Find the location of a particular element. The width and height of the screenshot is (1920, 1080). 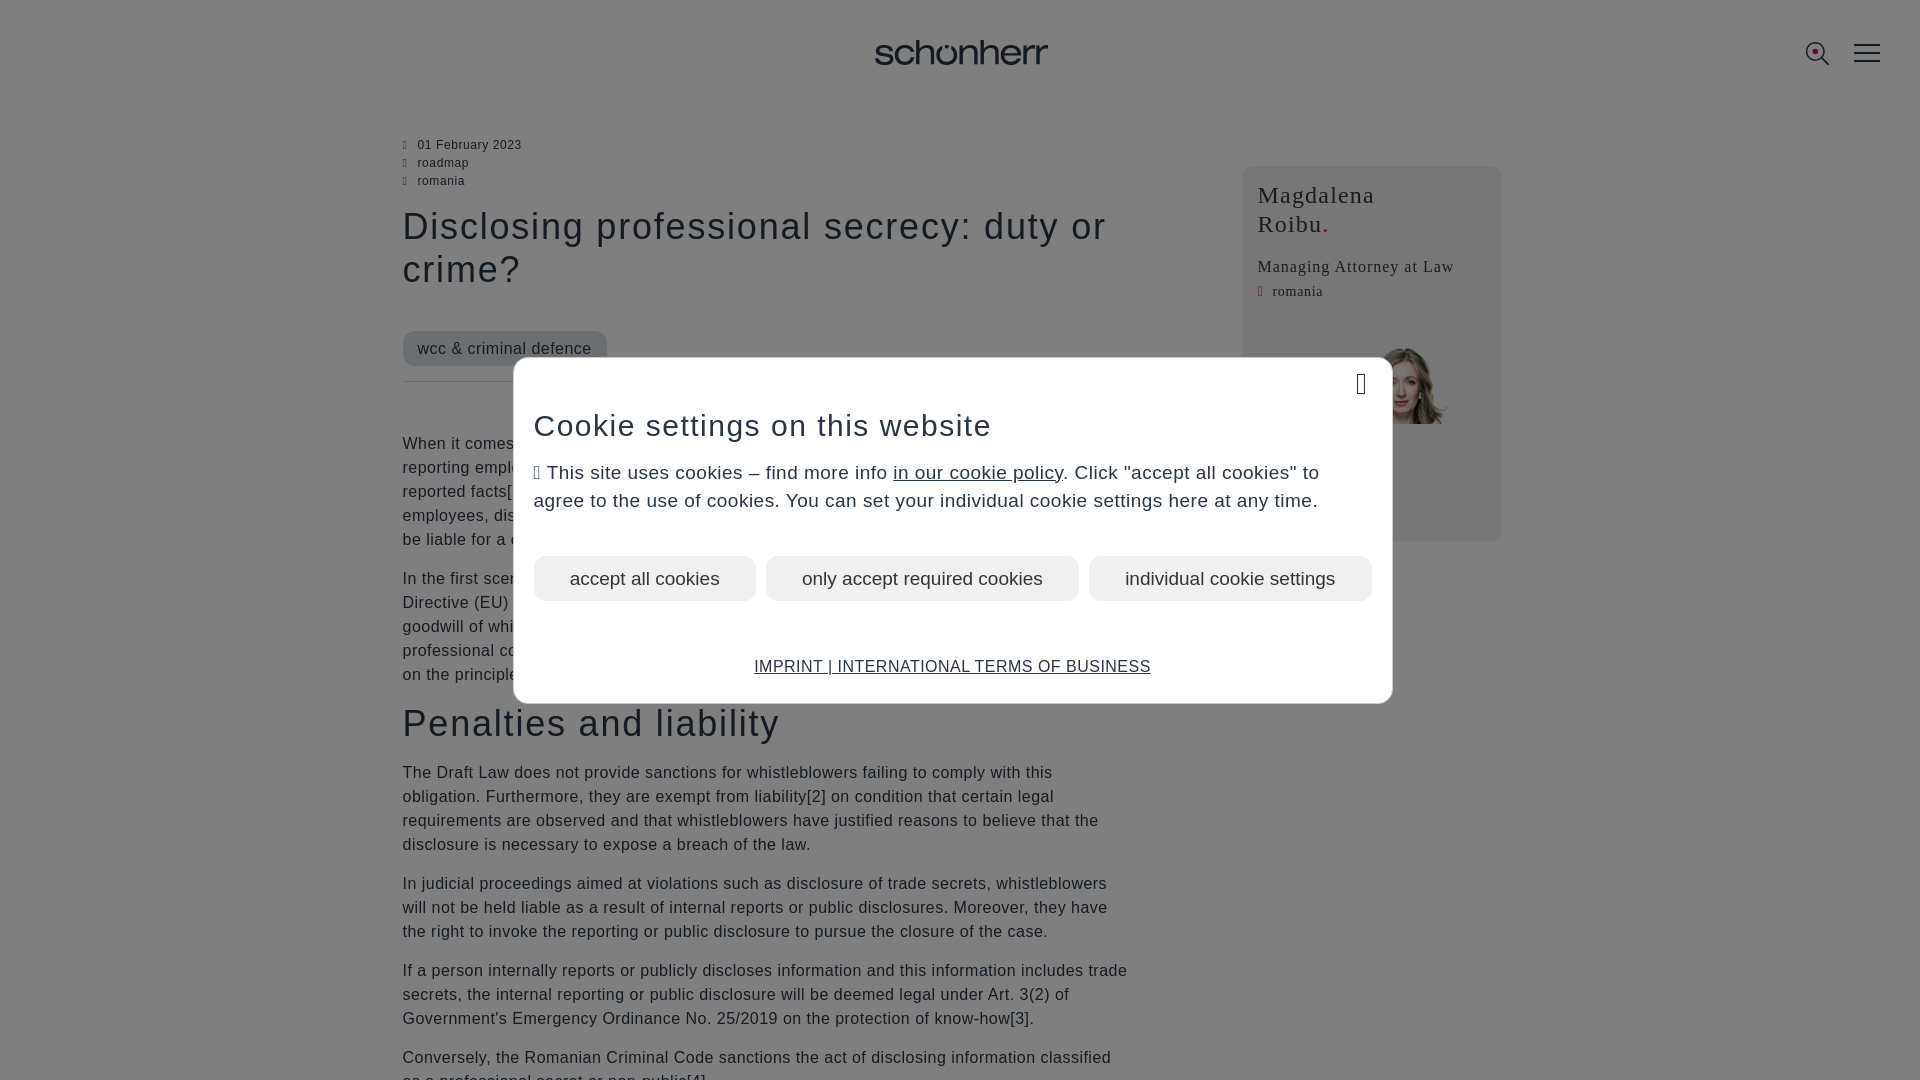

Schonherr is located at coordinates (962, 52).